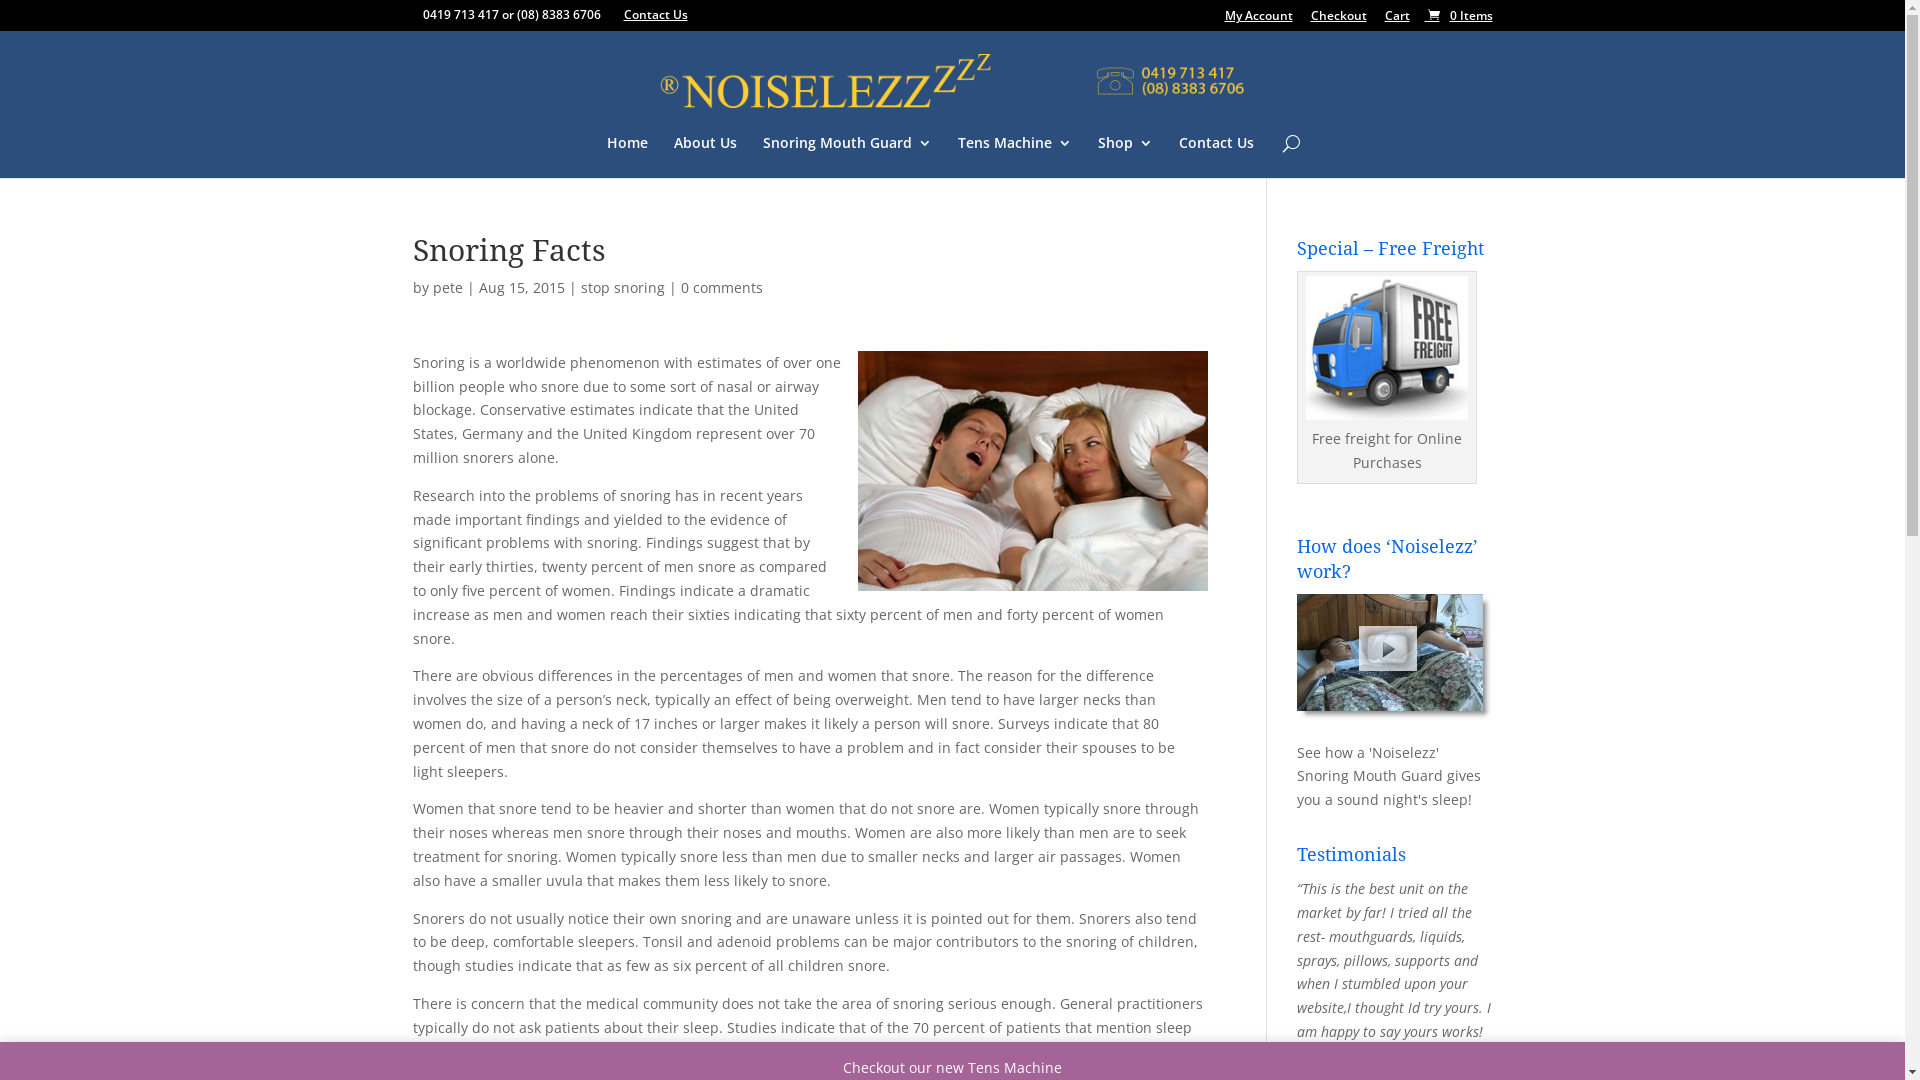  Describe the element at coordinates (622, 288) in the screenshot. I see `stop snoring` at that location.